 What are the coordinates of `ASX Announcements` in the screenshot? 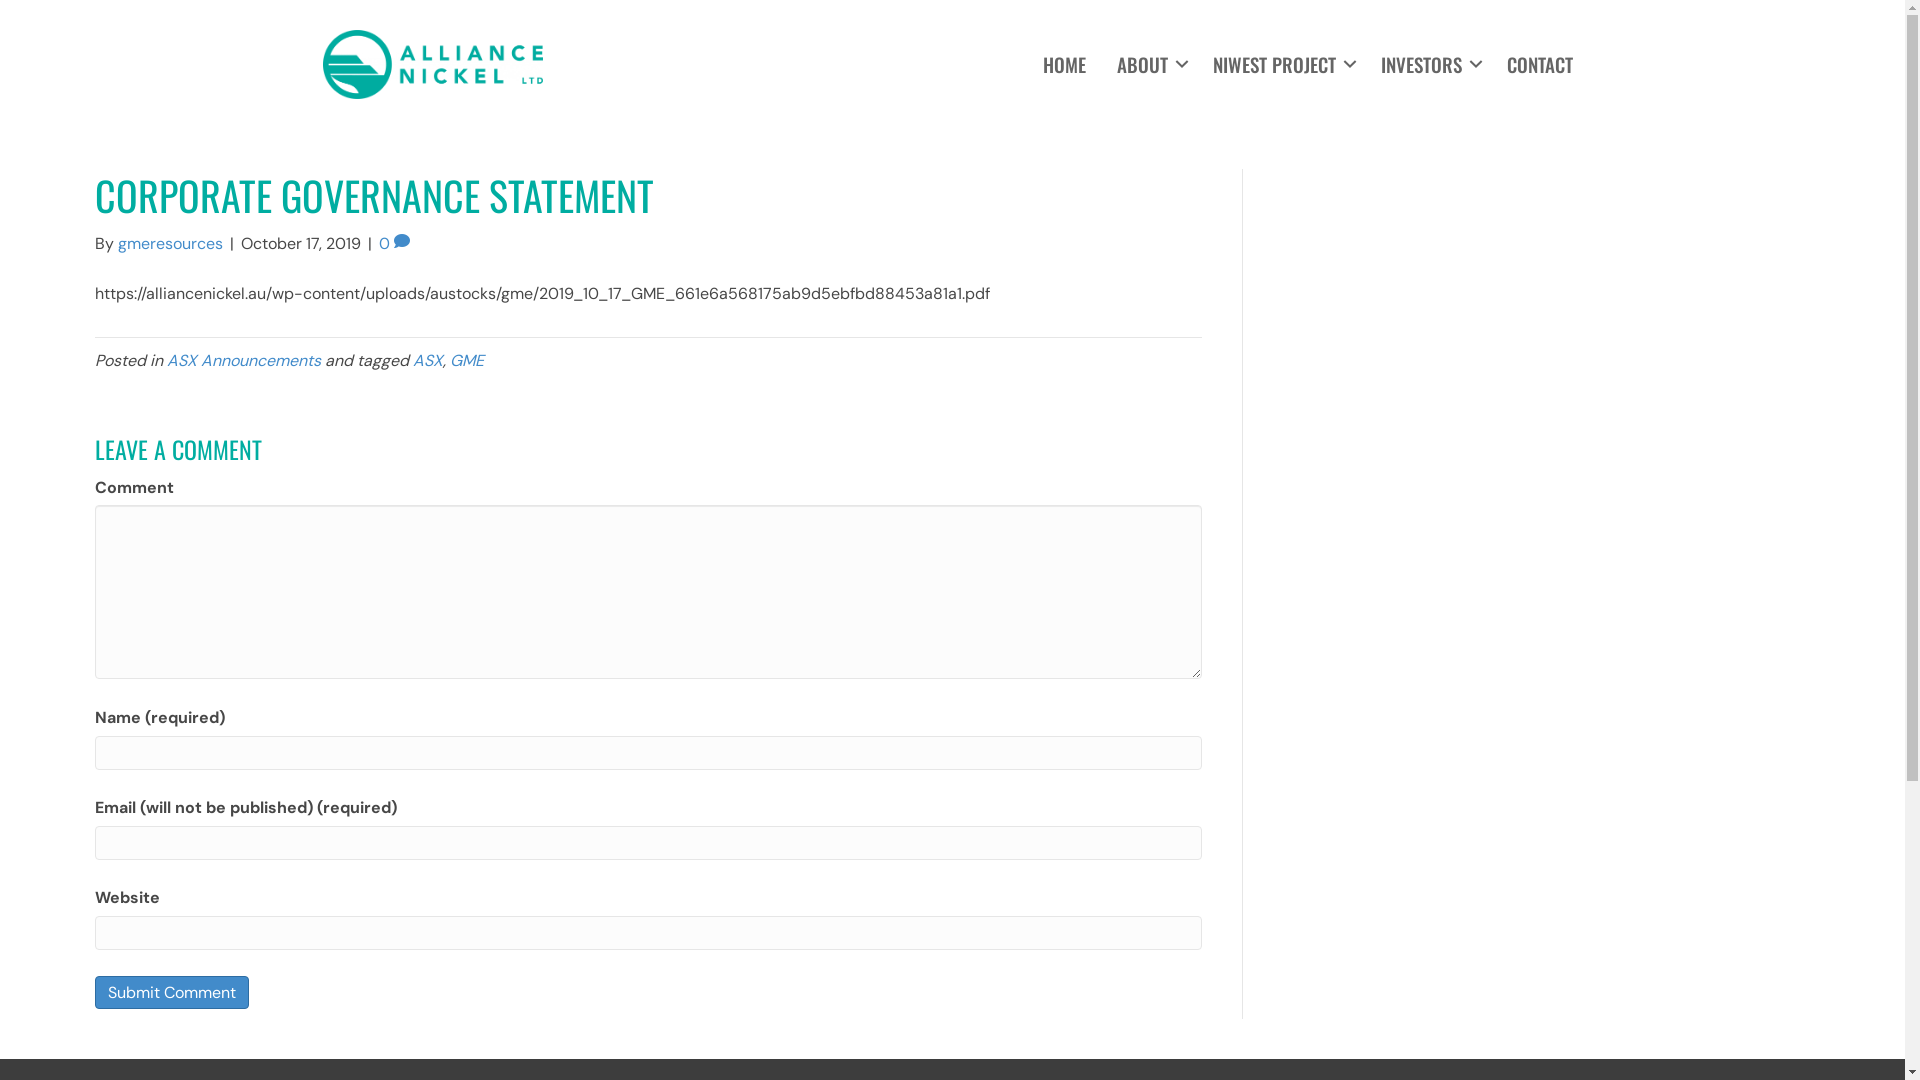 It's located at (244, 360).